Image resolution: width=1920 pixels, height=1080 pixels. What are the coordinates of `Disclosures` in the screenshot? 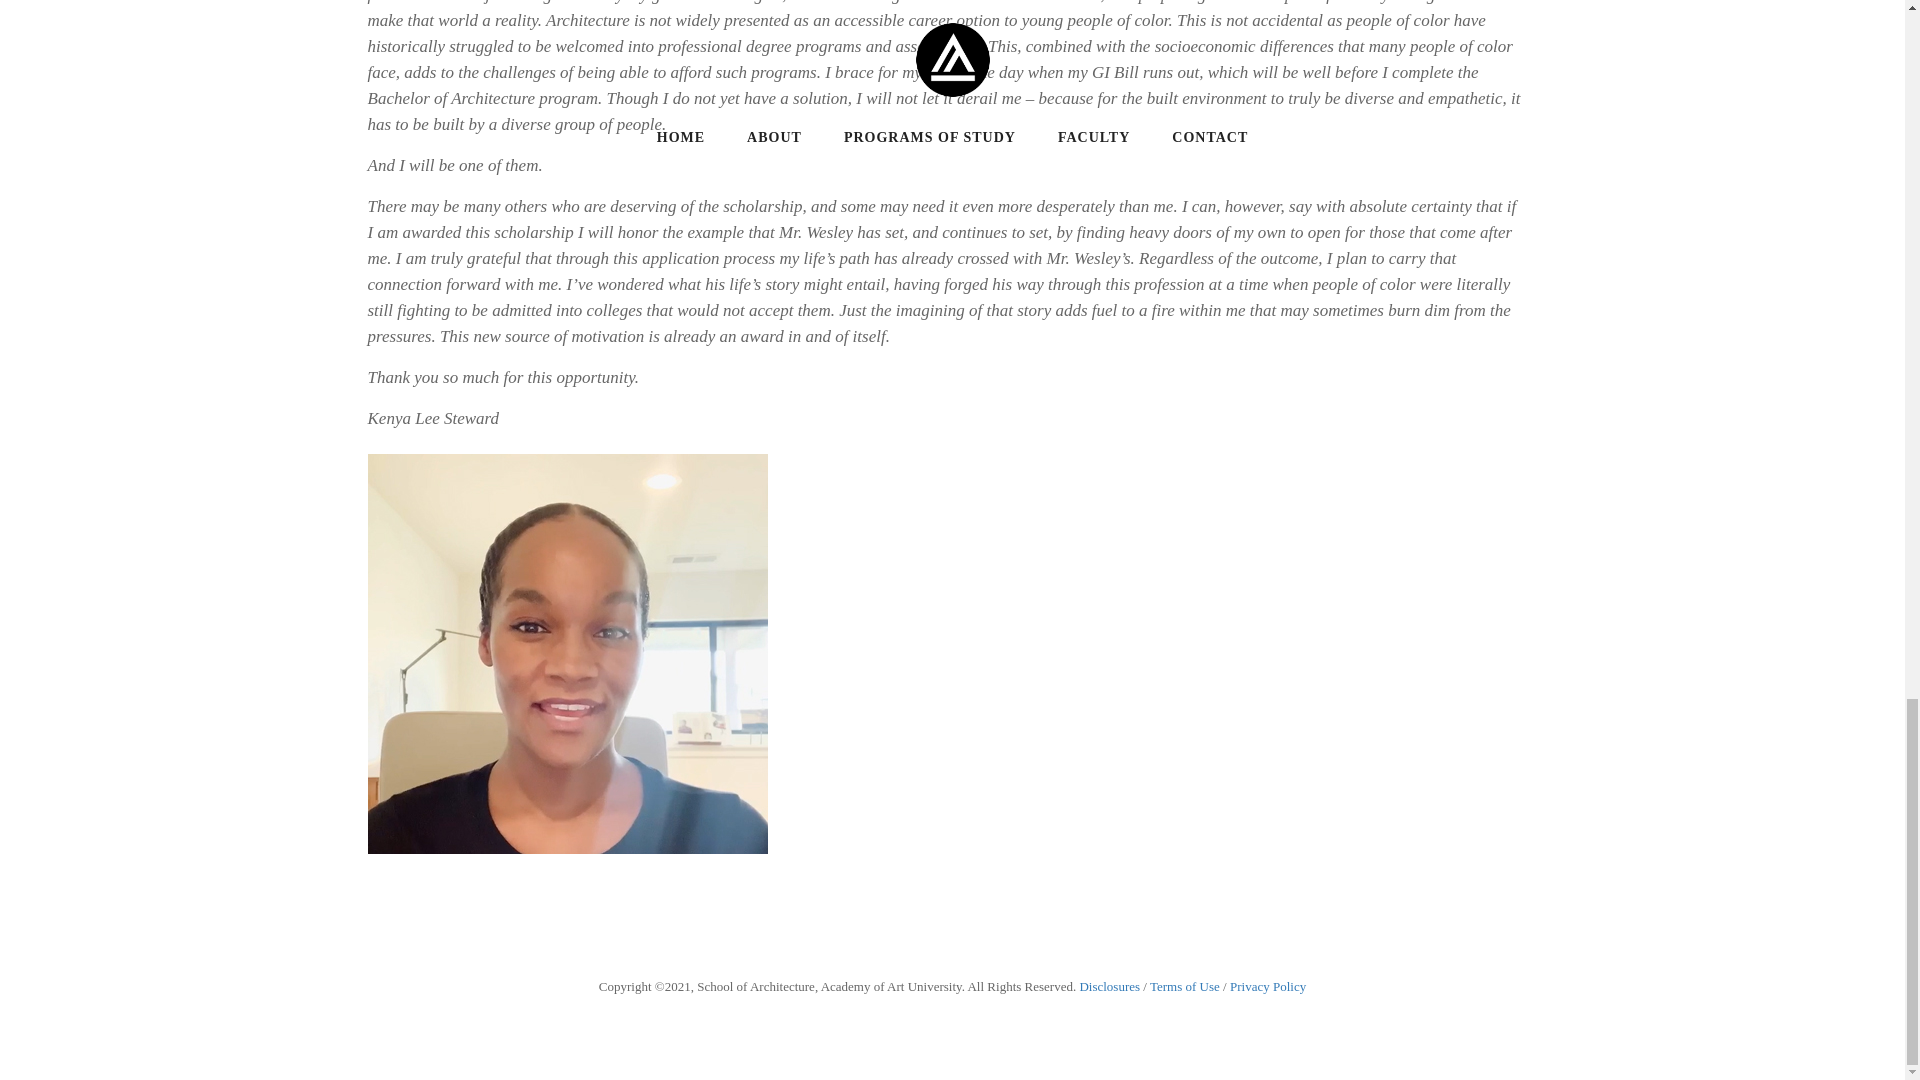 It's located at (1110, 986).